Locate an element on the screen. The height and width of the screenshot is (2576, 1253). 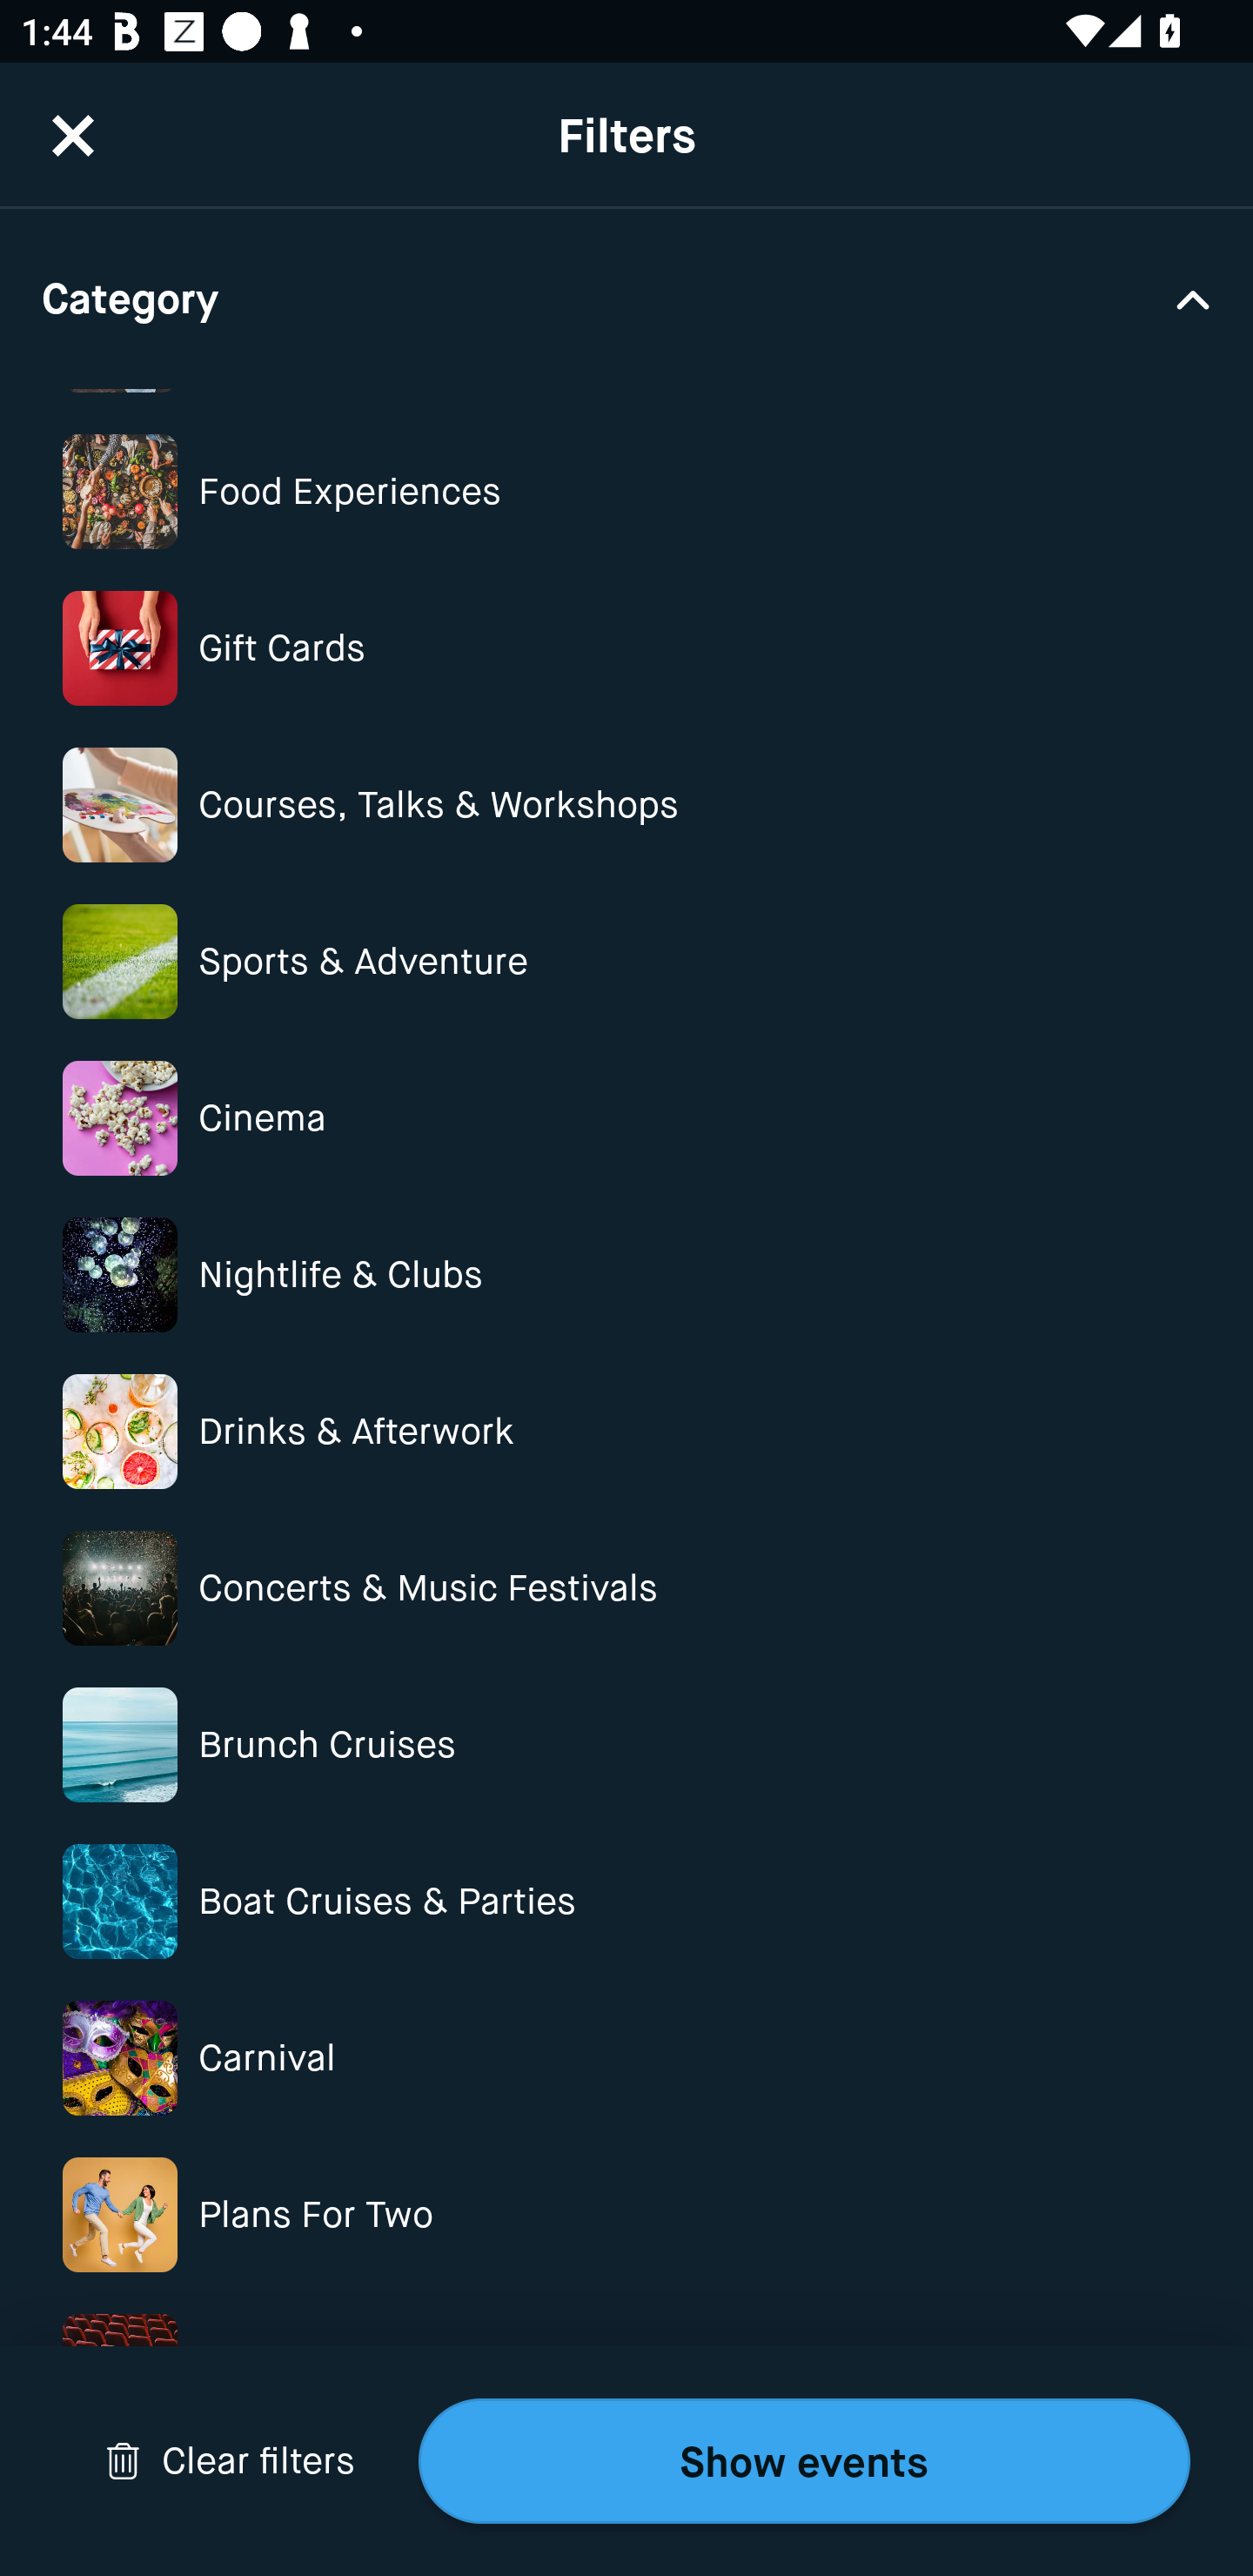
Show events is located at coordinates (804, 2461).